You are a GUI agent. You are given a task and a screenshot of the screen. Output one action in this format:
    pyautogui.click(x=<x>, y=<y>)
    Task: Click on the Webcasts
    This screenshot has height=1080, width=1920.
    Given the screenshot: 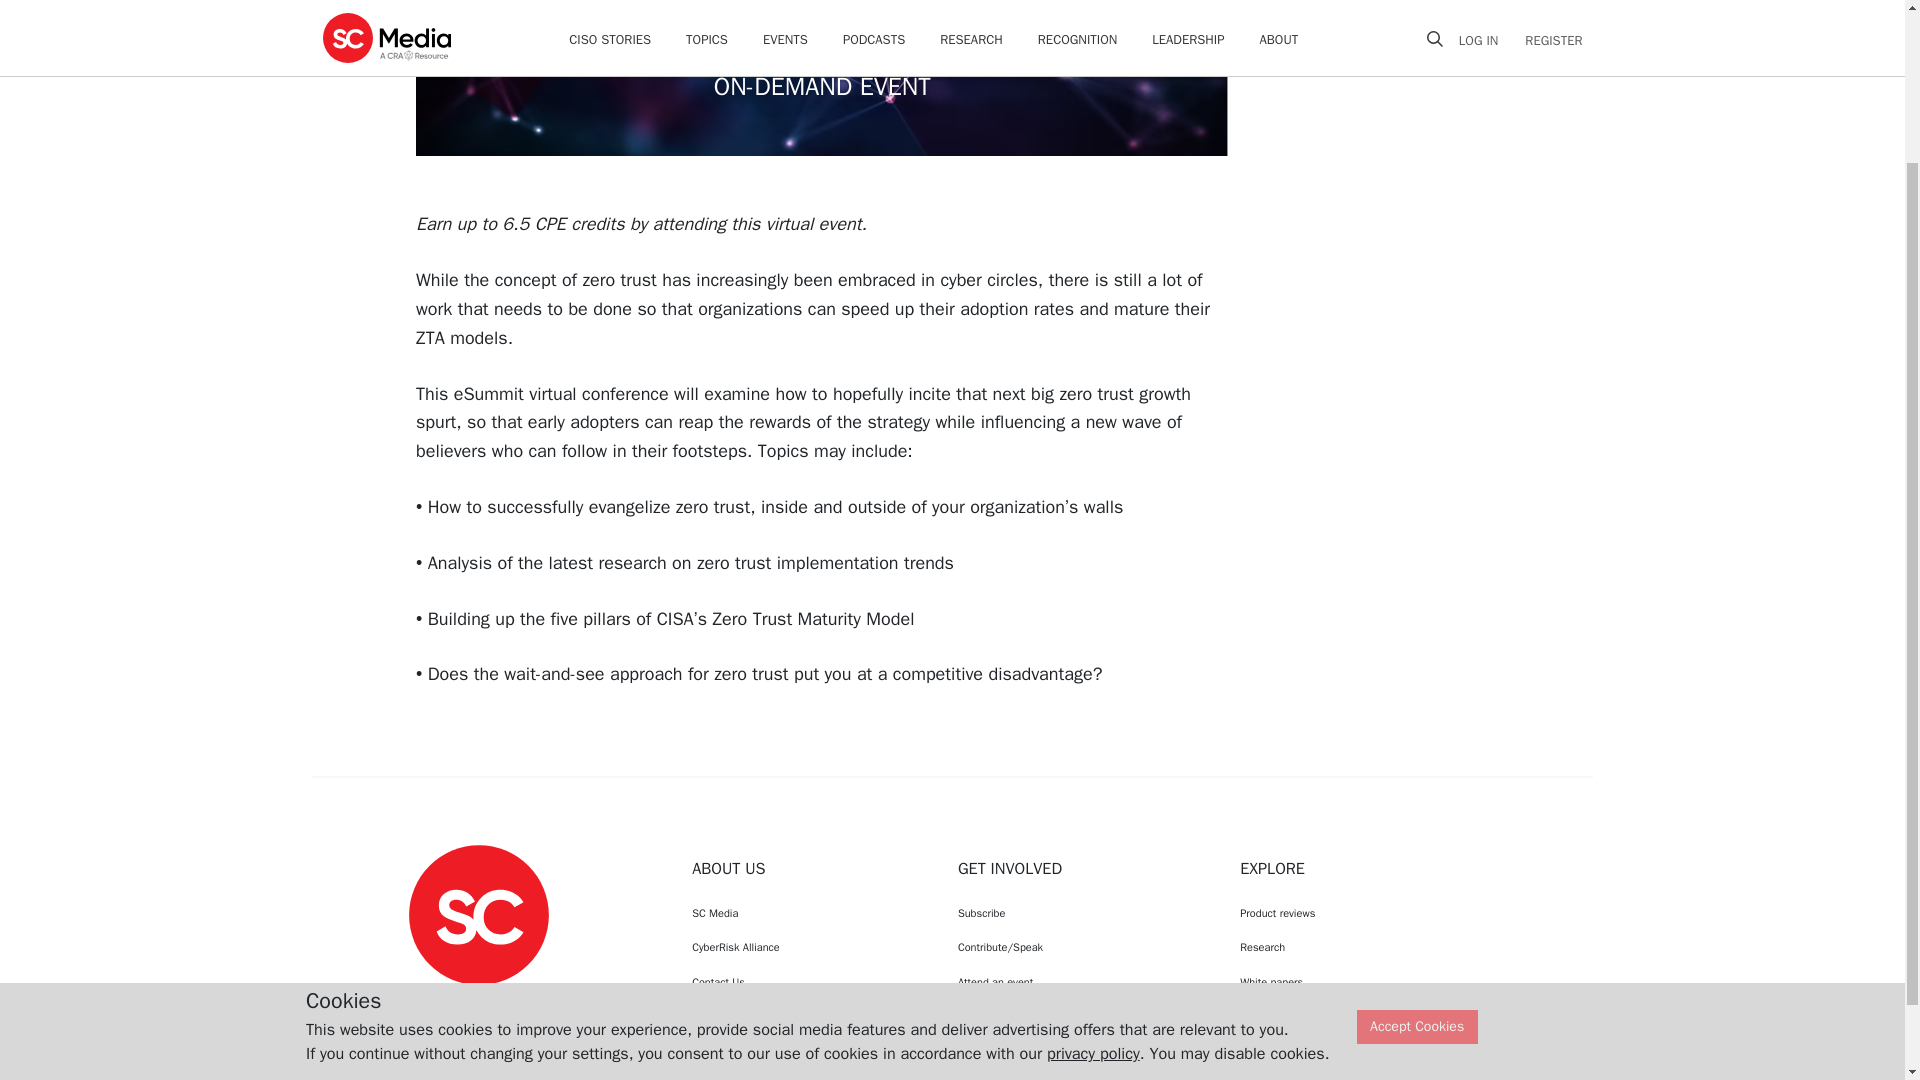 What is the action you would take?
    pyautogui.click(x=1348, y=1016)
    